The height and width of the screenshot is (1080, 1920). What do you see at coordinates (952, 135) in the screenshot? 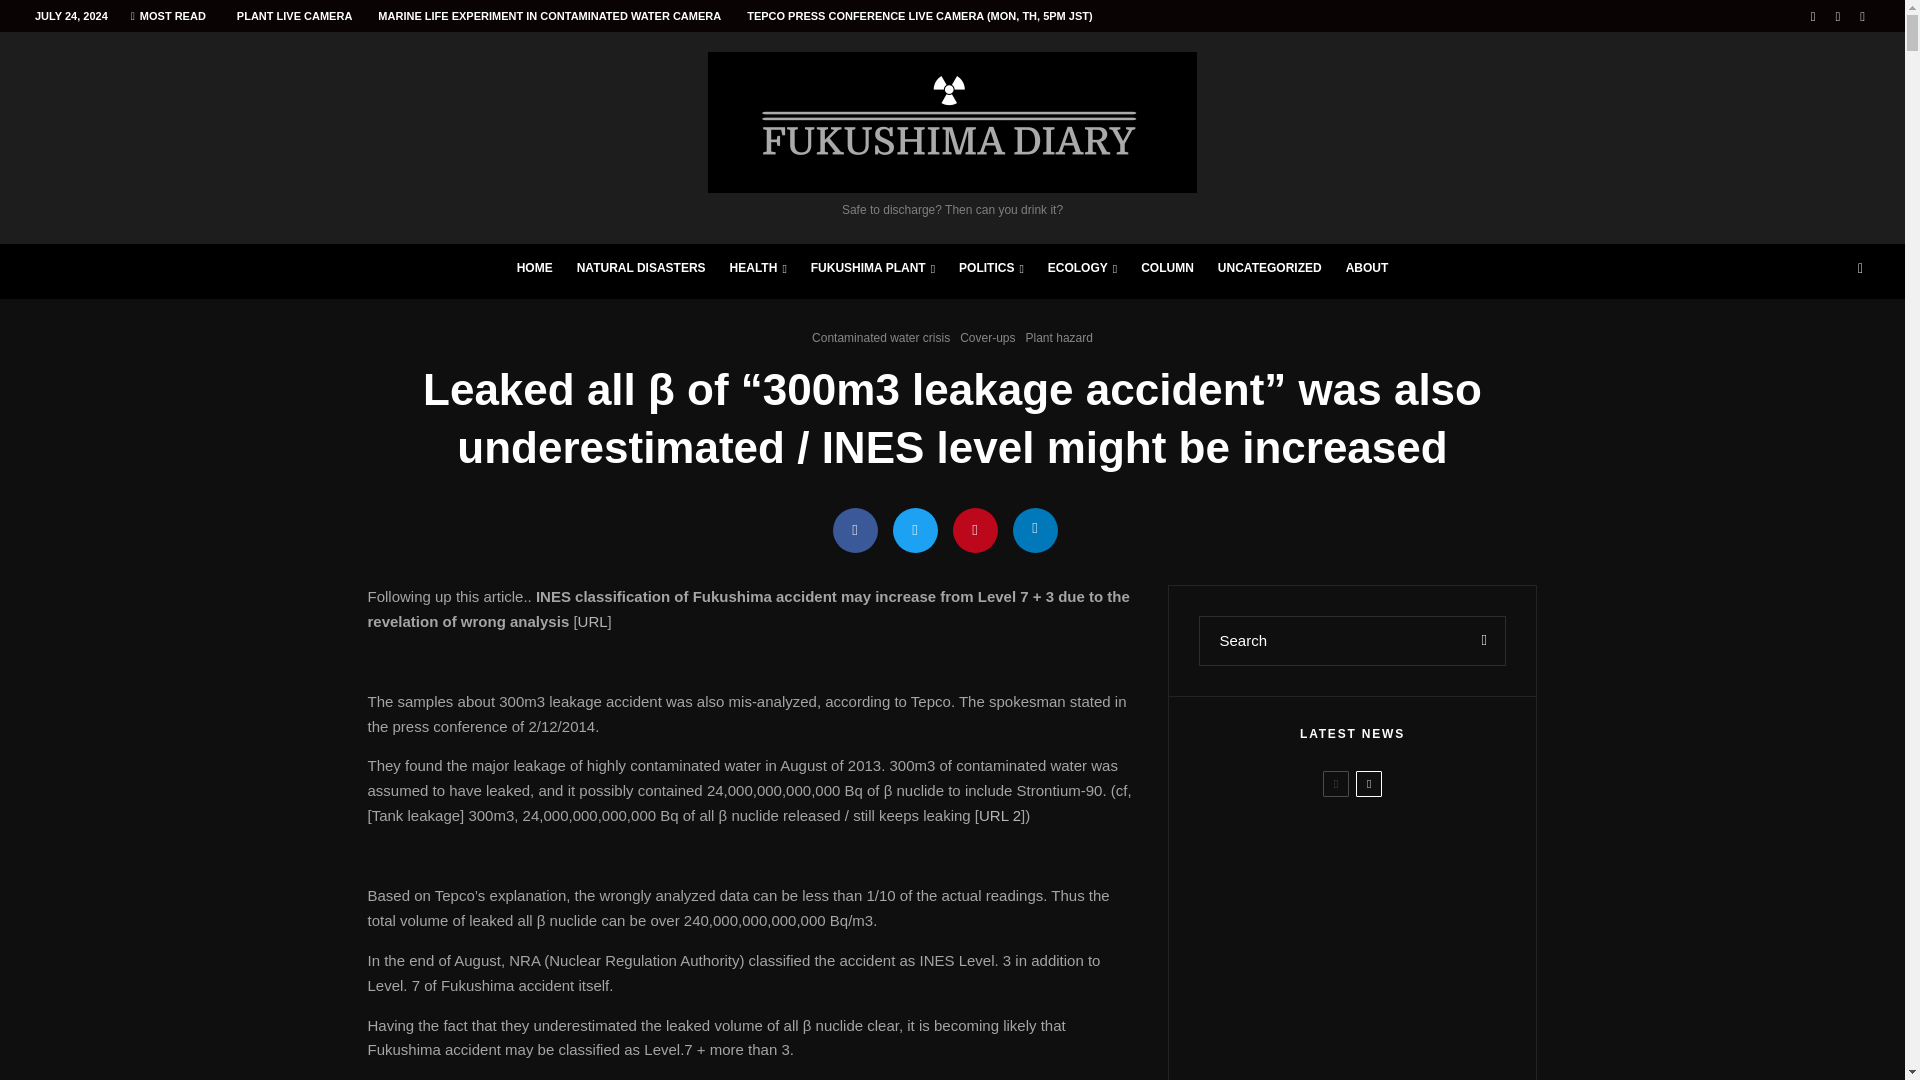
I see `Safe to discharge? Then can you drink it?` at bounding box center [952, 135].